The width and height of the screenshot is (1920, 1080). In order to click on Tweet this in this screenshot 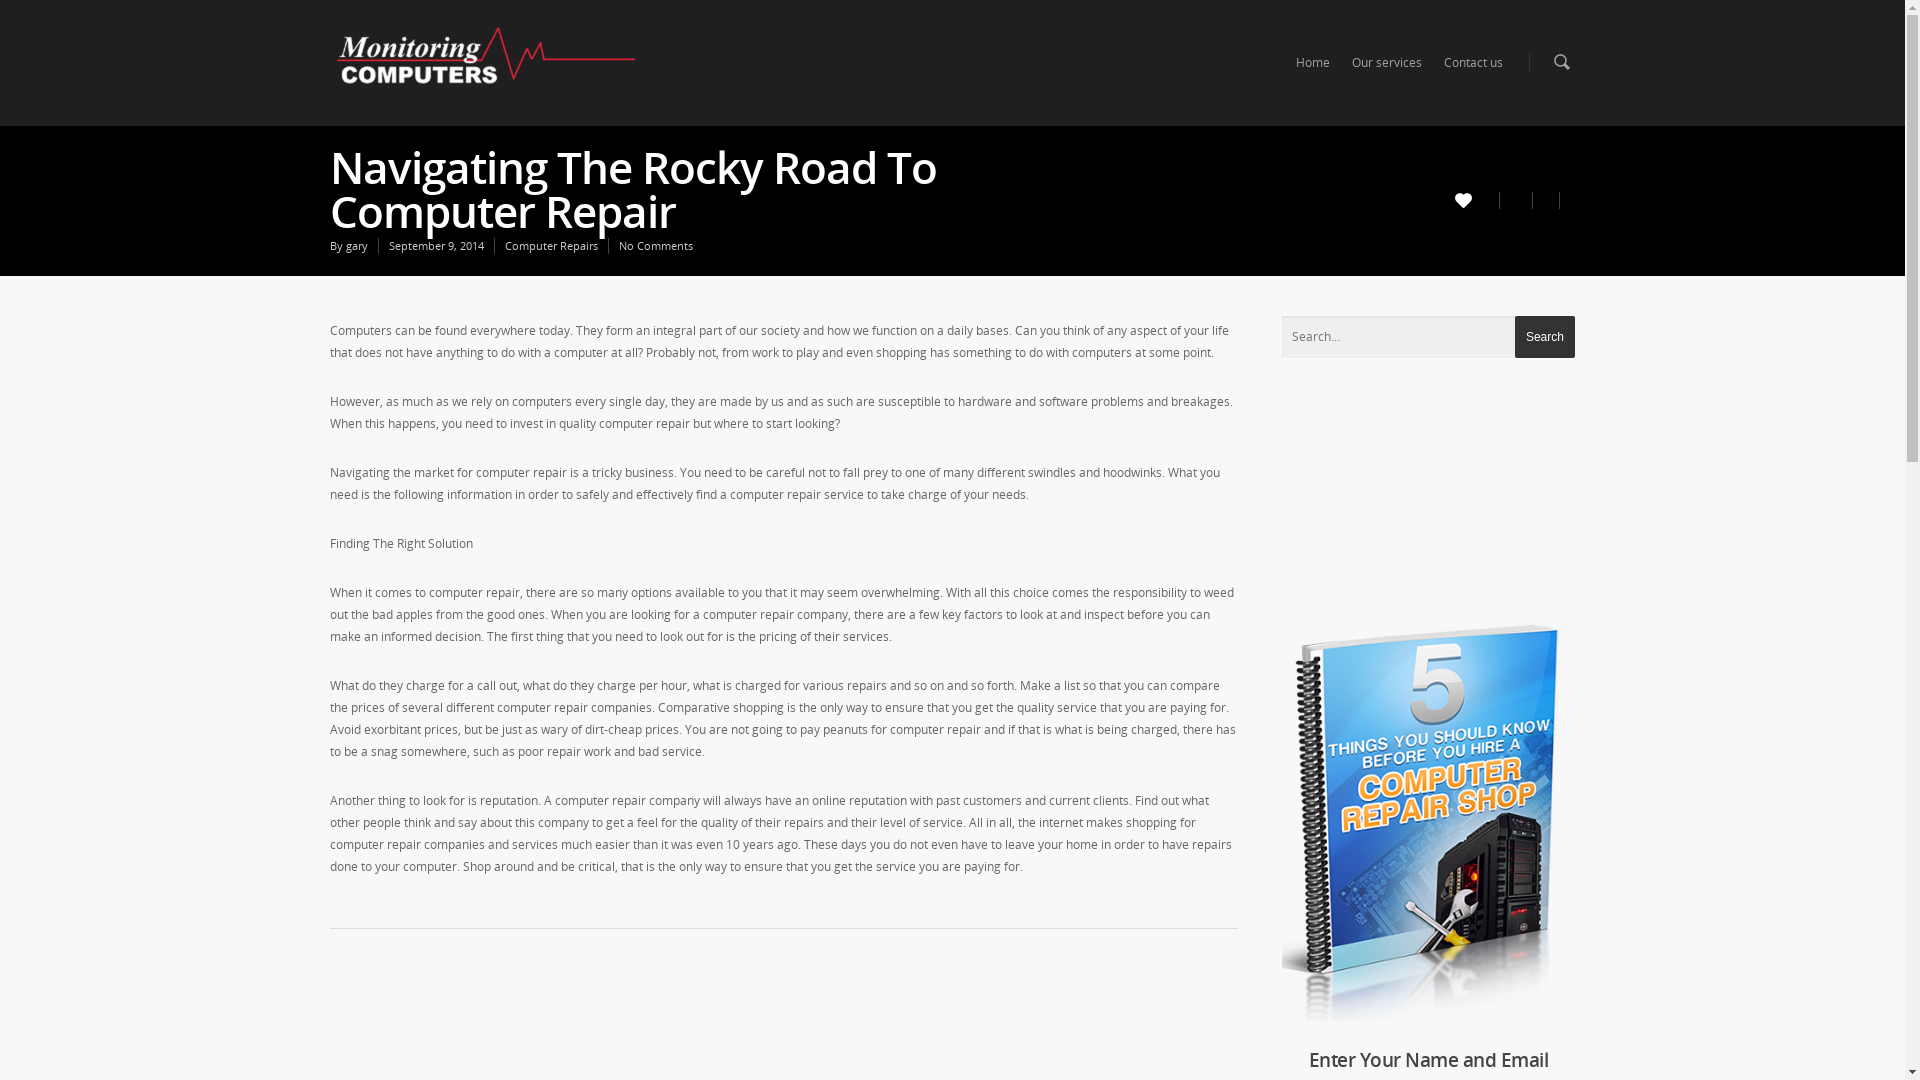, I will do `click(1546, 200)`.